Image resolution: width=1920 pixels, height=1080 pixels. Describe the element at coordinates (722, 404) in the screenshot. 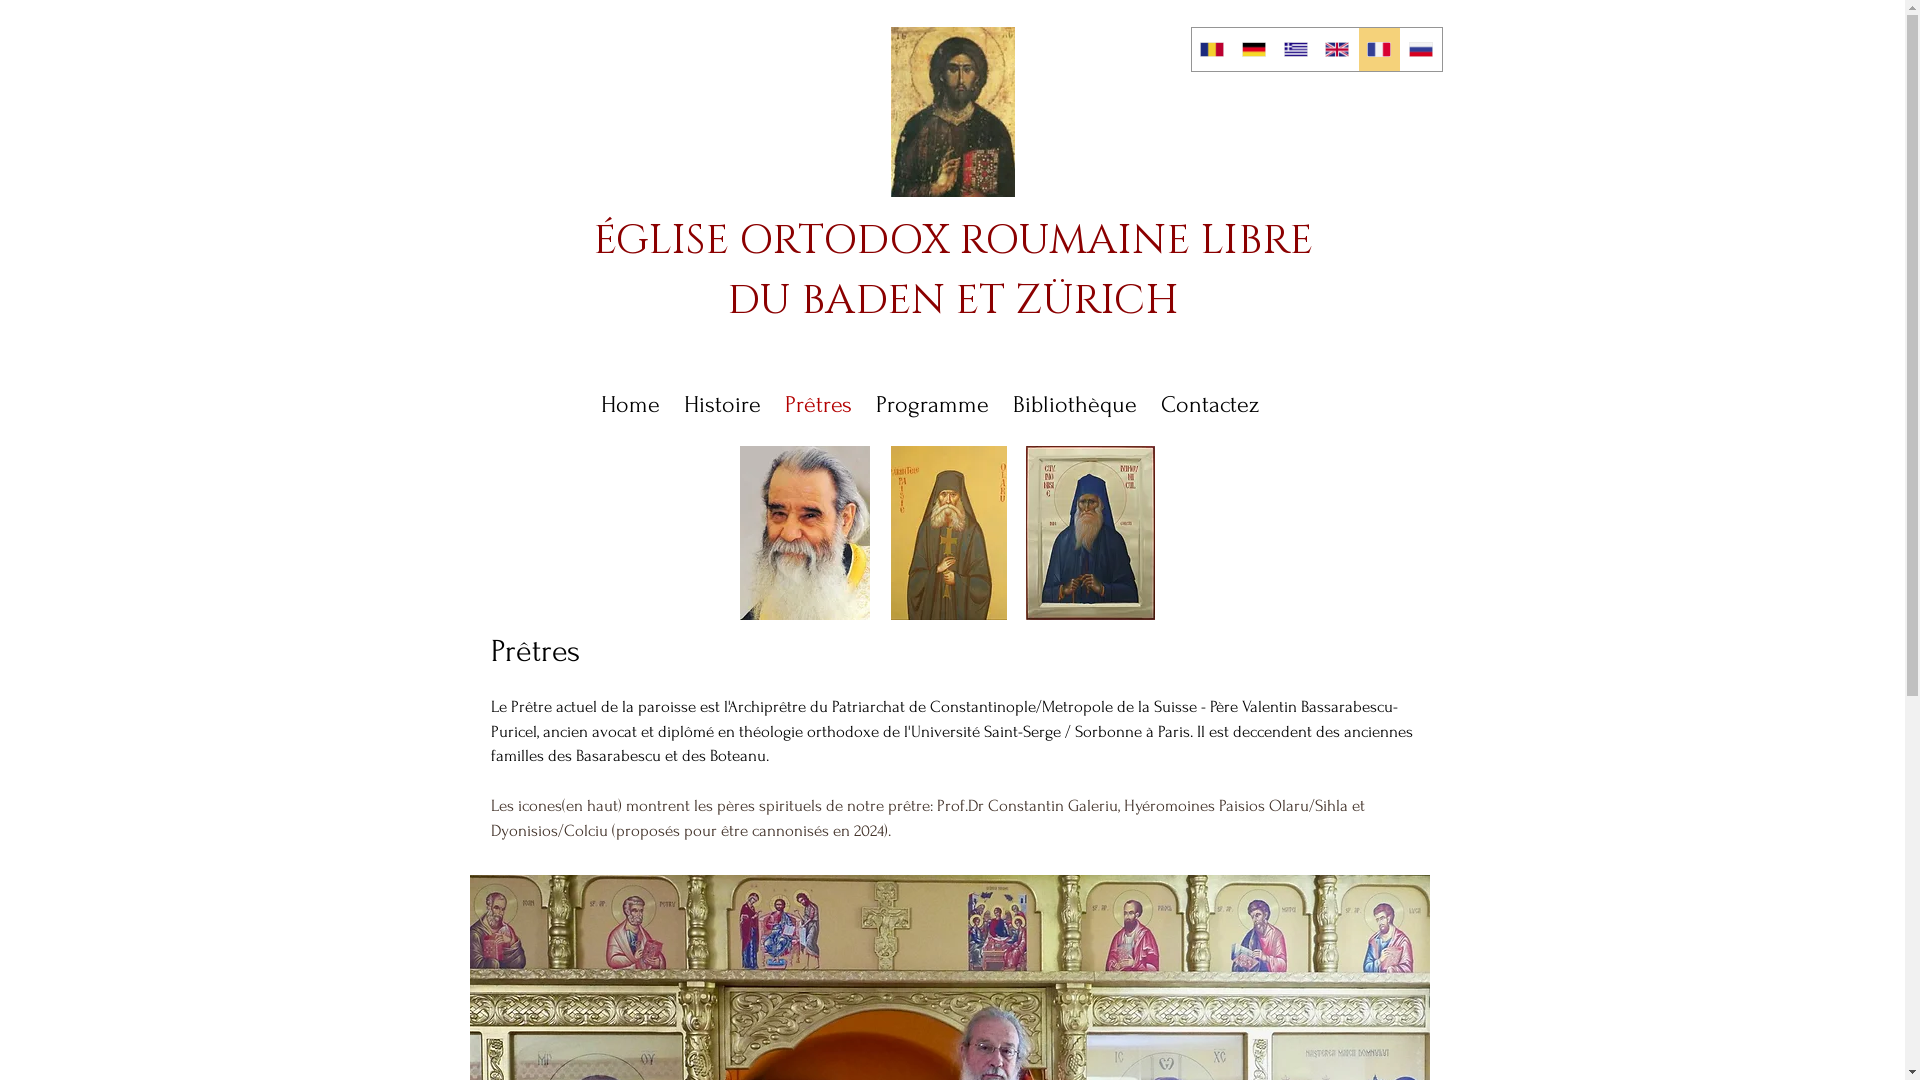

I see `Histoire` at that location.